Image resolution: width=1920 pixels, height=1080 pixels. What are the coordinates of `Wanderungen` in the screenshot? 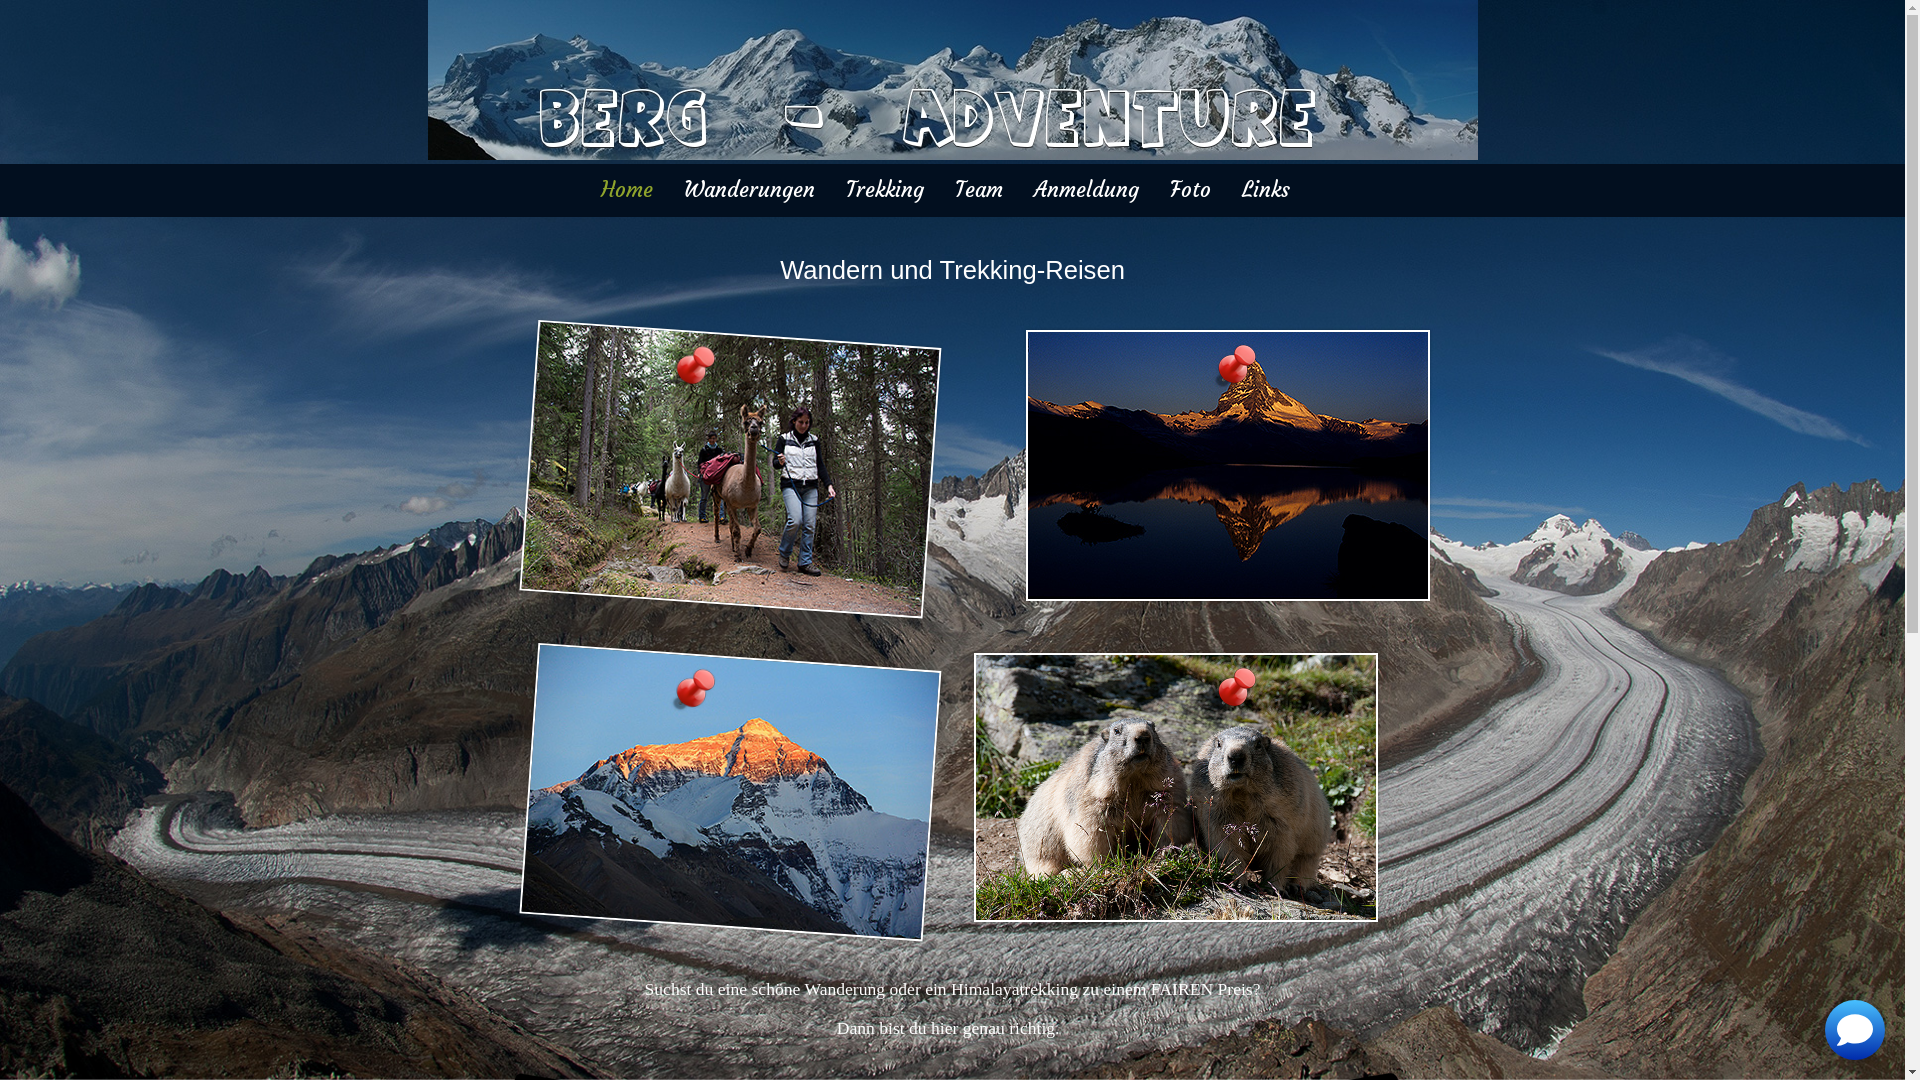 It's located at (750, 190).